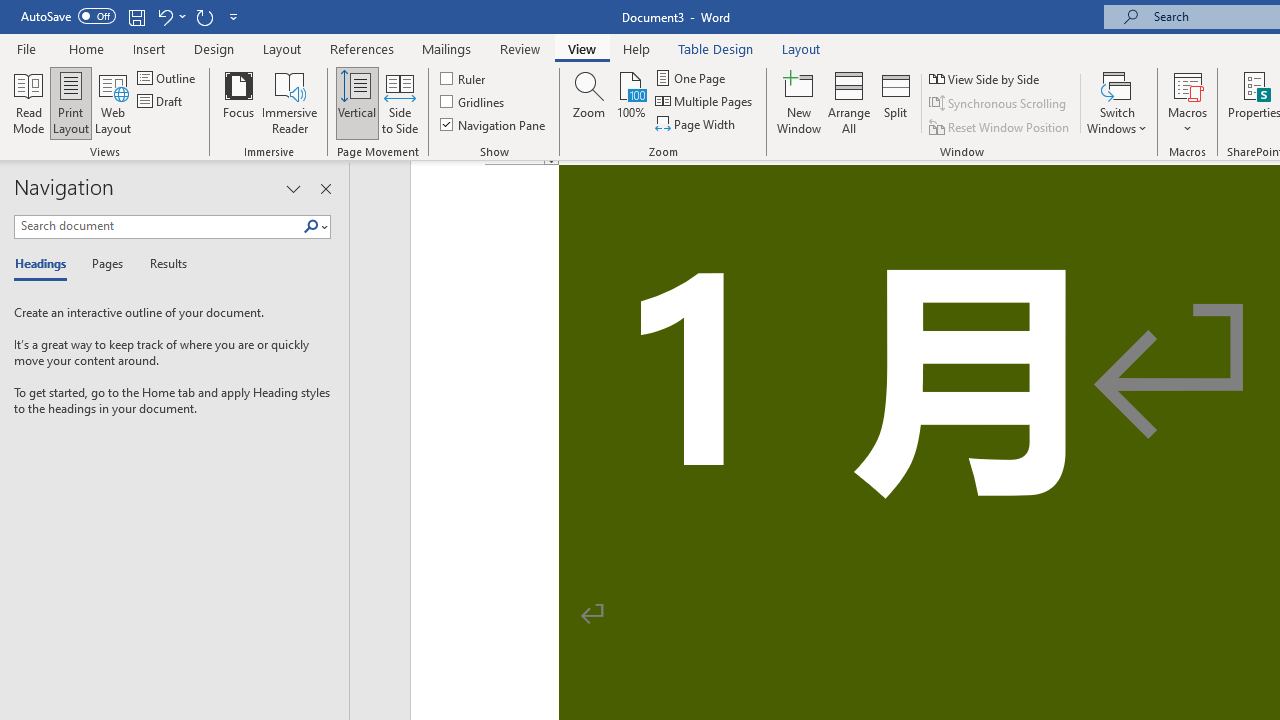  Describe the element at coordinates (105, 264) in the screenshot. I see `Pages` at that location.